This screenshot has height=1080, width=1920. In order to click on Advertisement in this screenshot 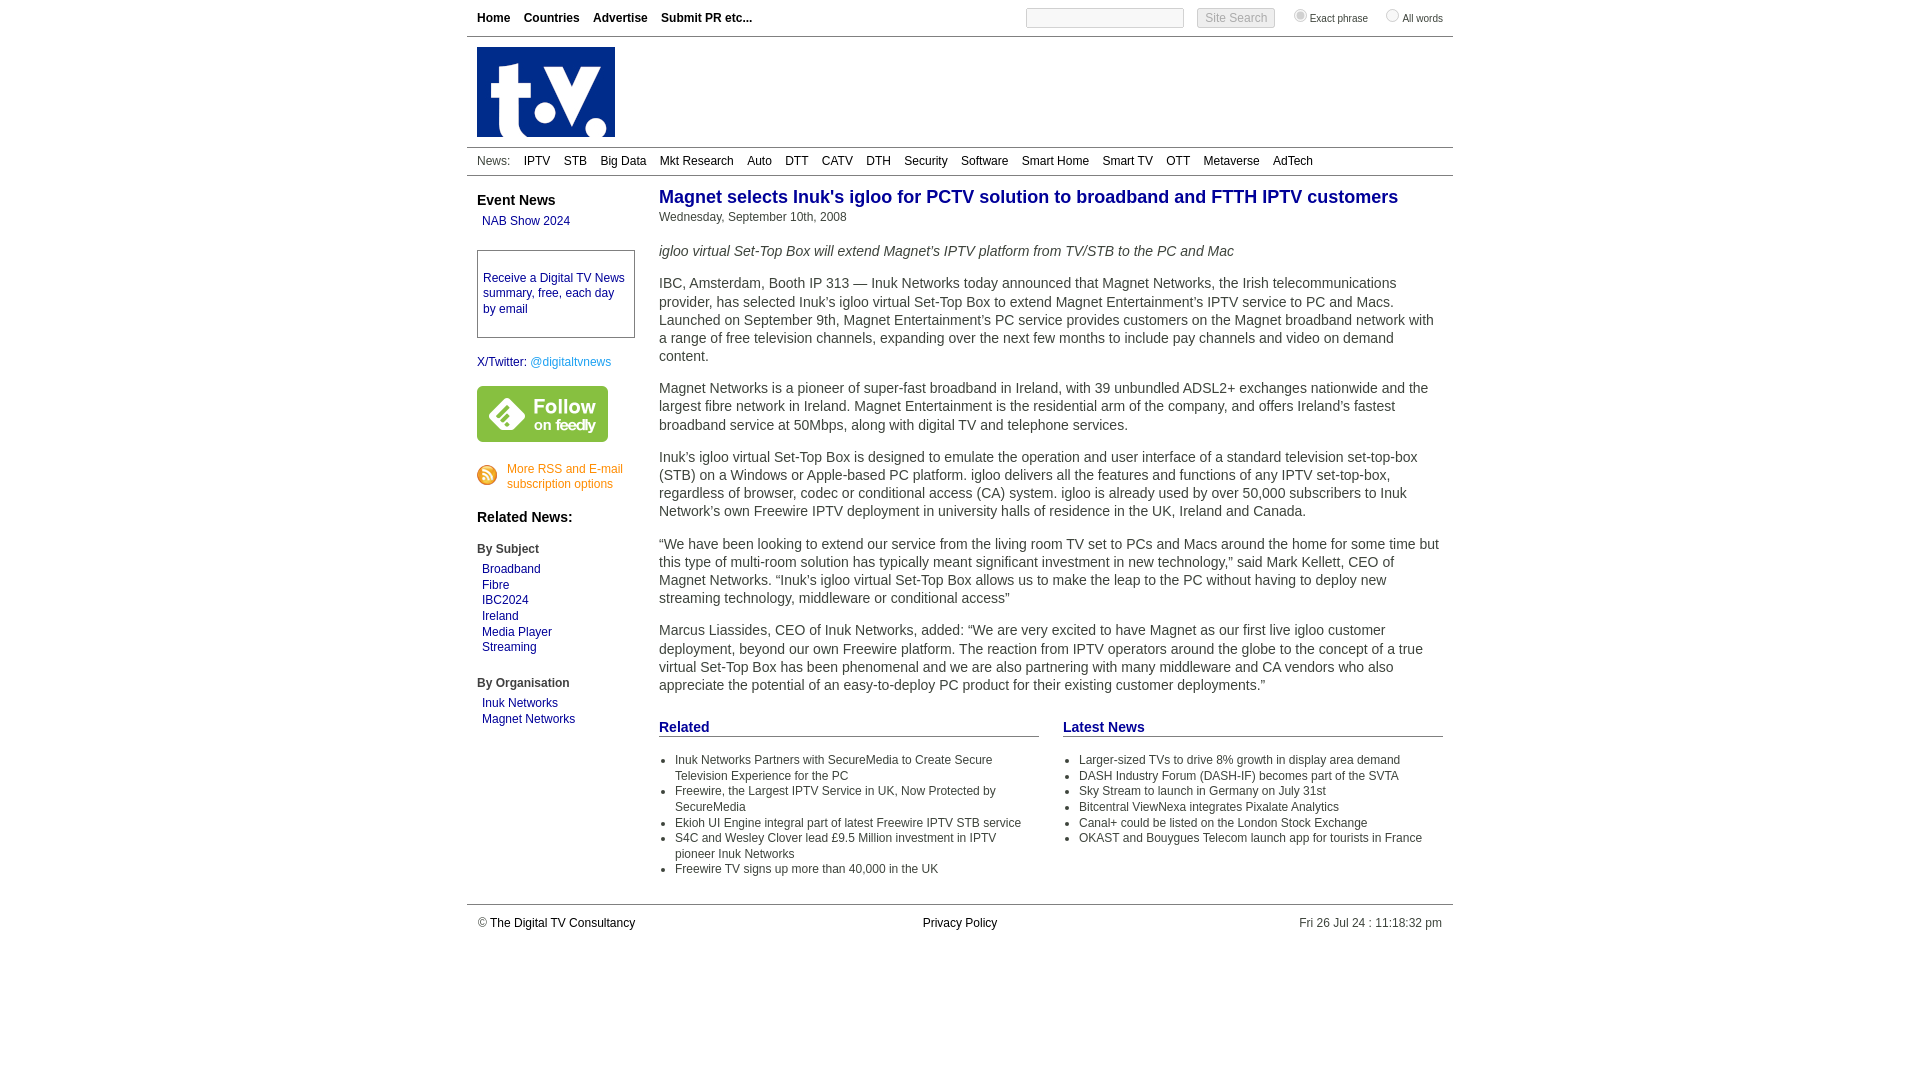, I will do `click(1078, 92)`.